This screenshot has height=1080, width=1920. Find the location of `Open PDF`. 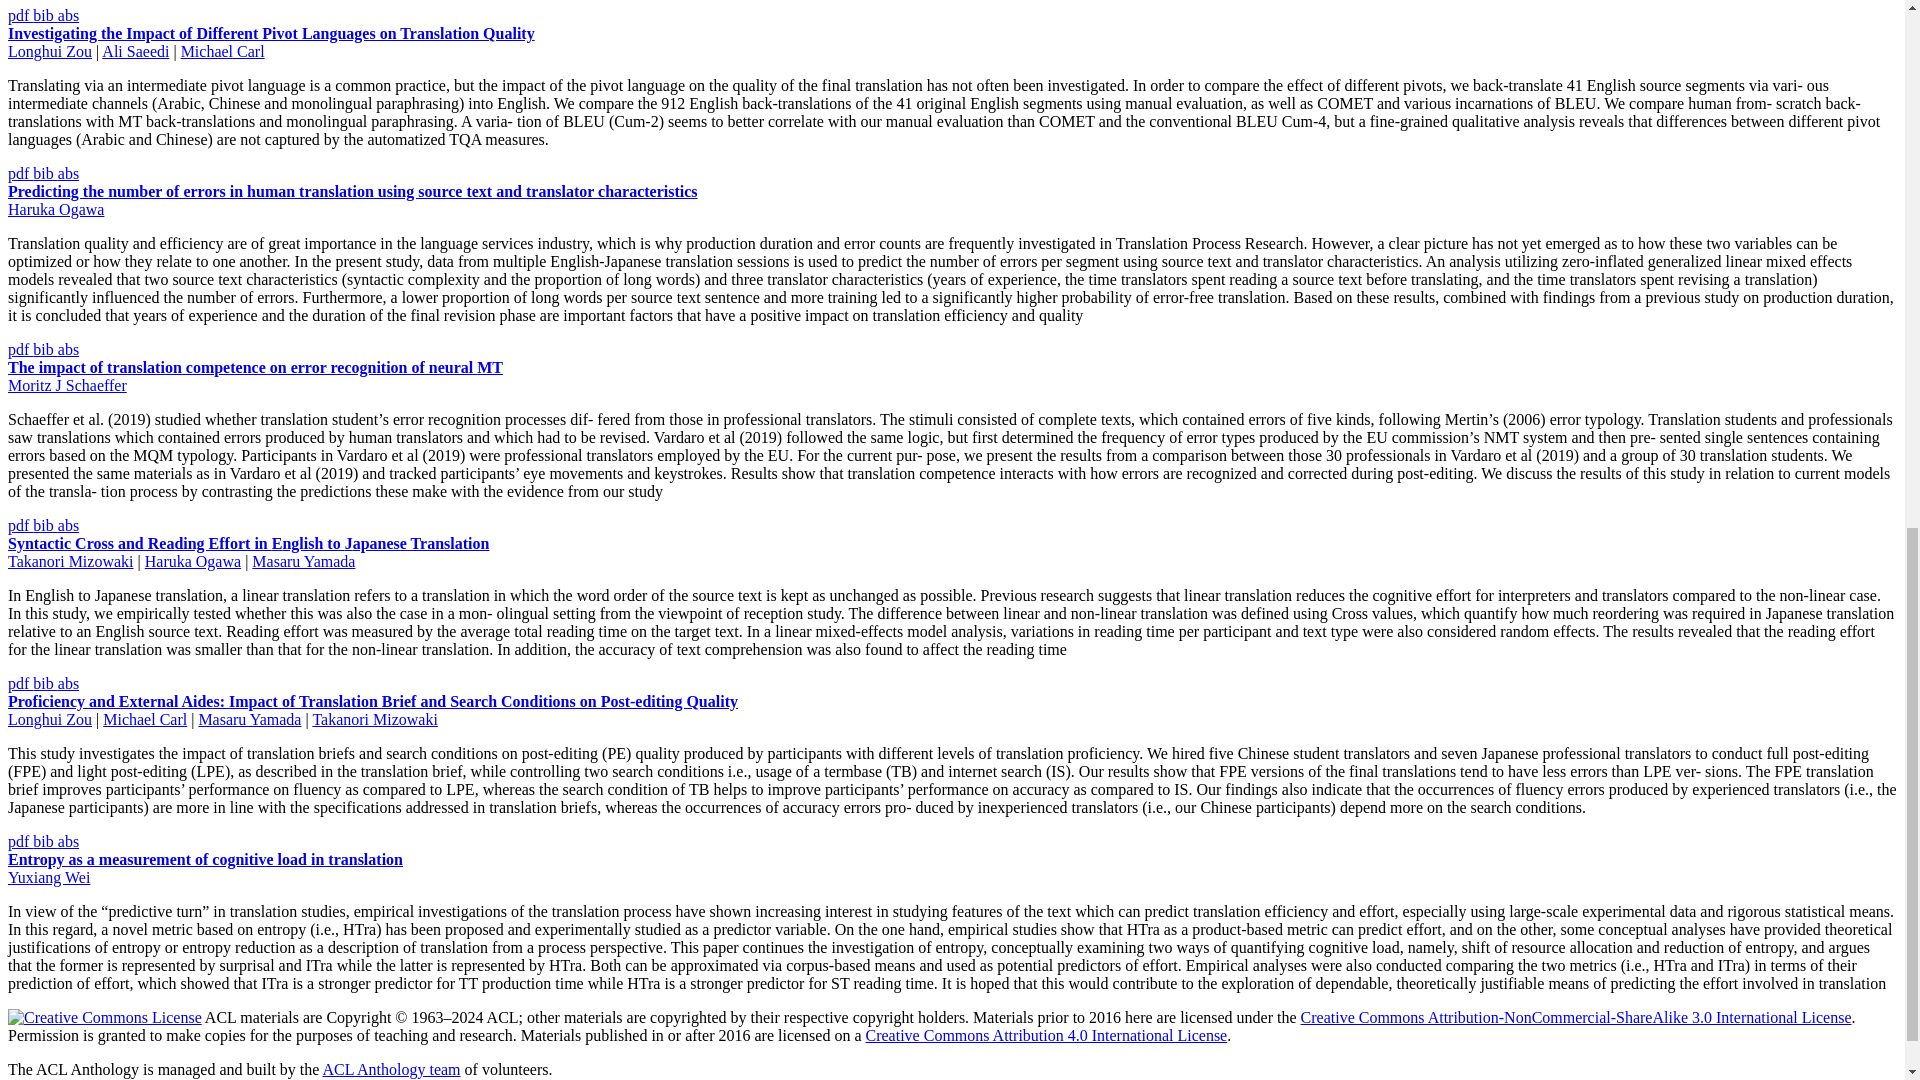

Open PDF is located at coordinates (20, 174).